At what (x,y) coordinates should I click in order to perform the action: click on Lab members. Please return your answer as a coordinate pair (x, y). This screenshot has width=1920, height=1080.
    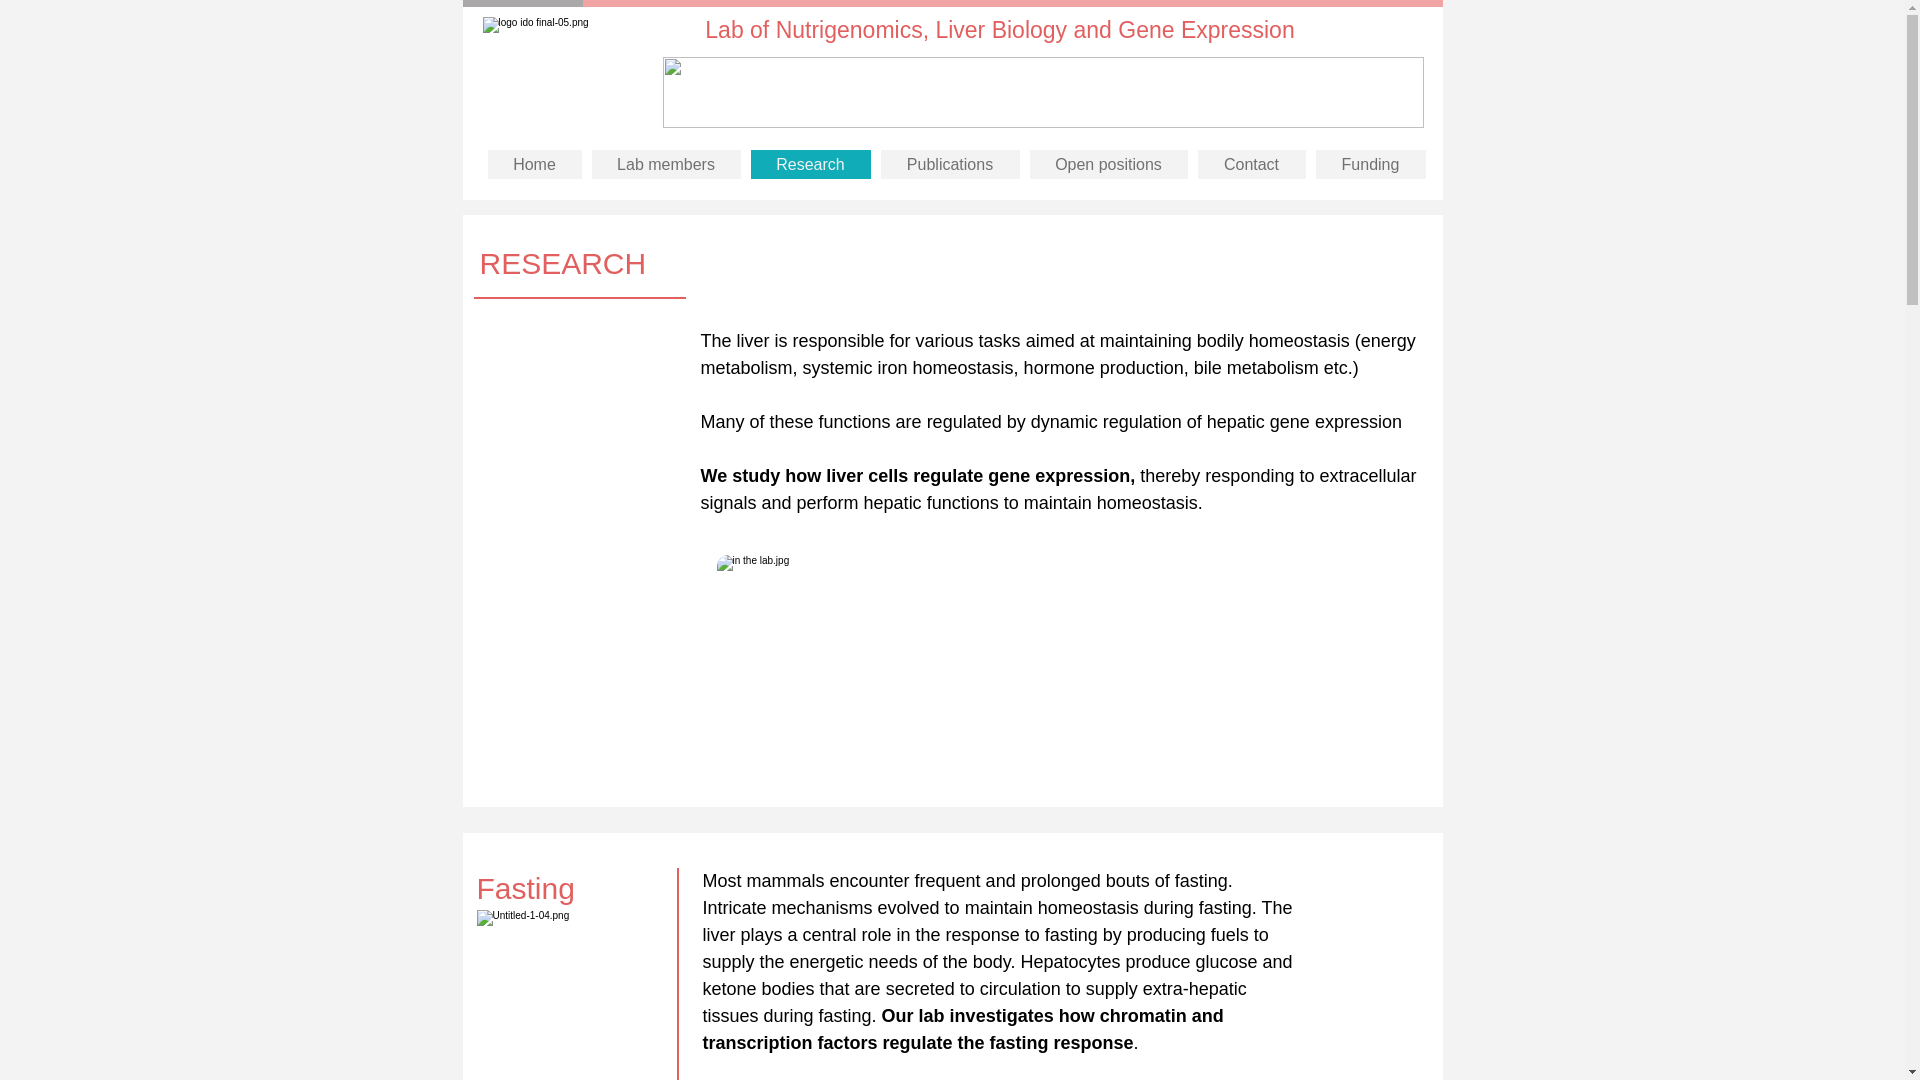
    Looking at the image, I should click on (666, 164).